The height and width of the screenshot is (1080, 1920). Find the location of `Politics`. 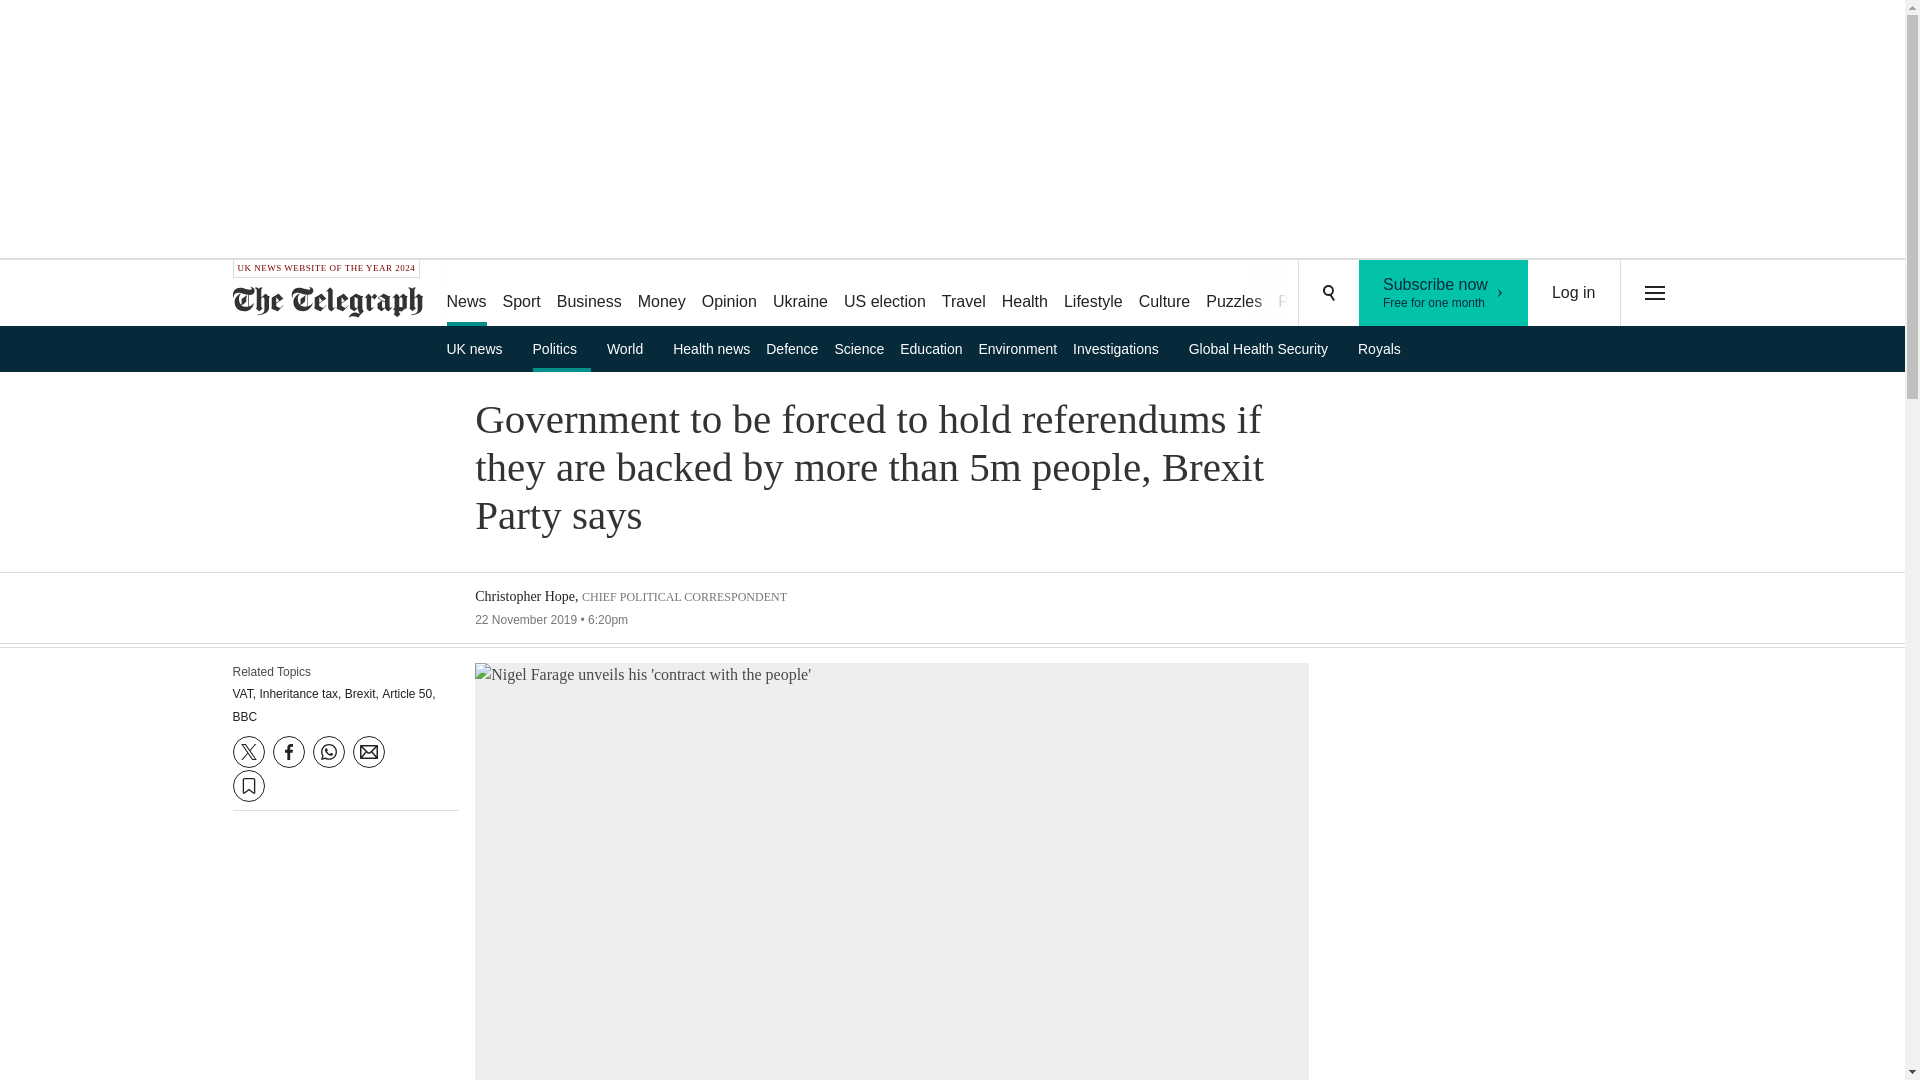

Politics is located at coordinates (562, 348).